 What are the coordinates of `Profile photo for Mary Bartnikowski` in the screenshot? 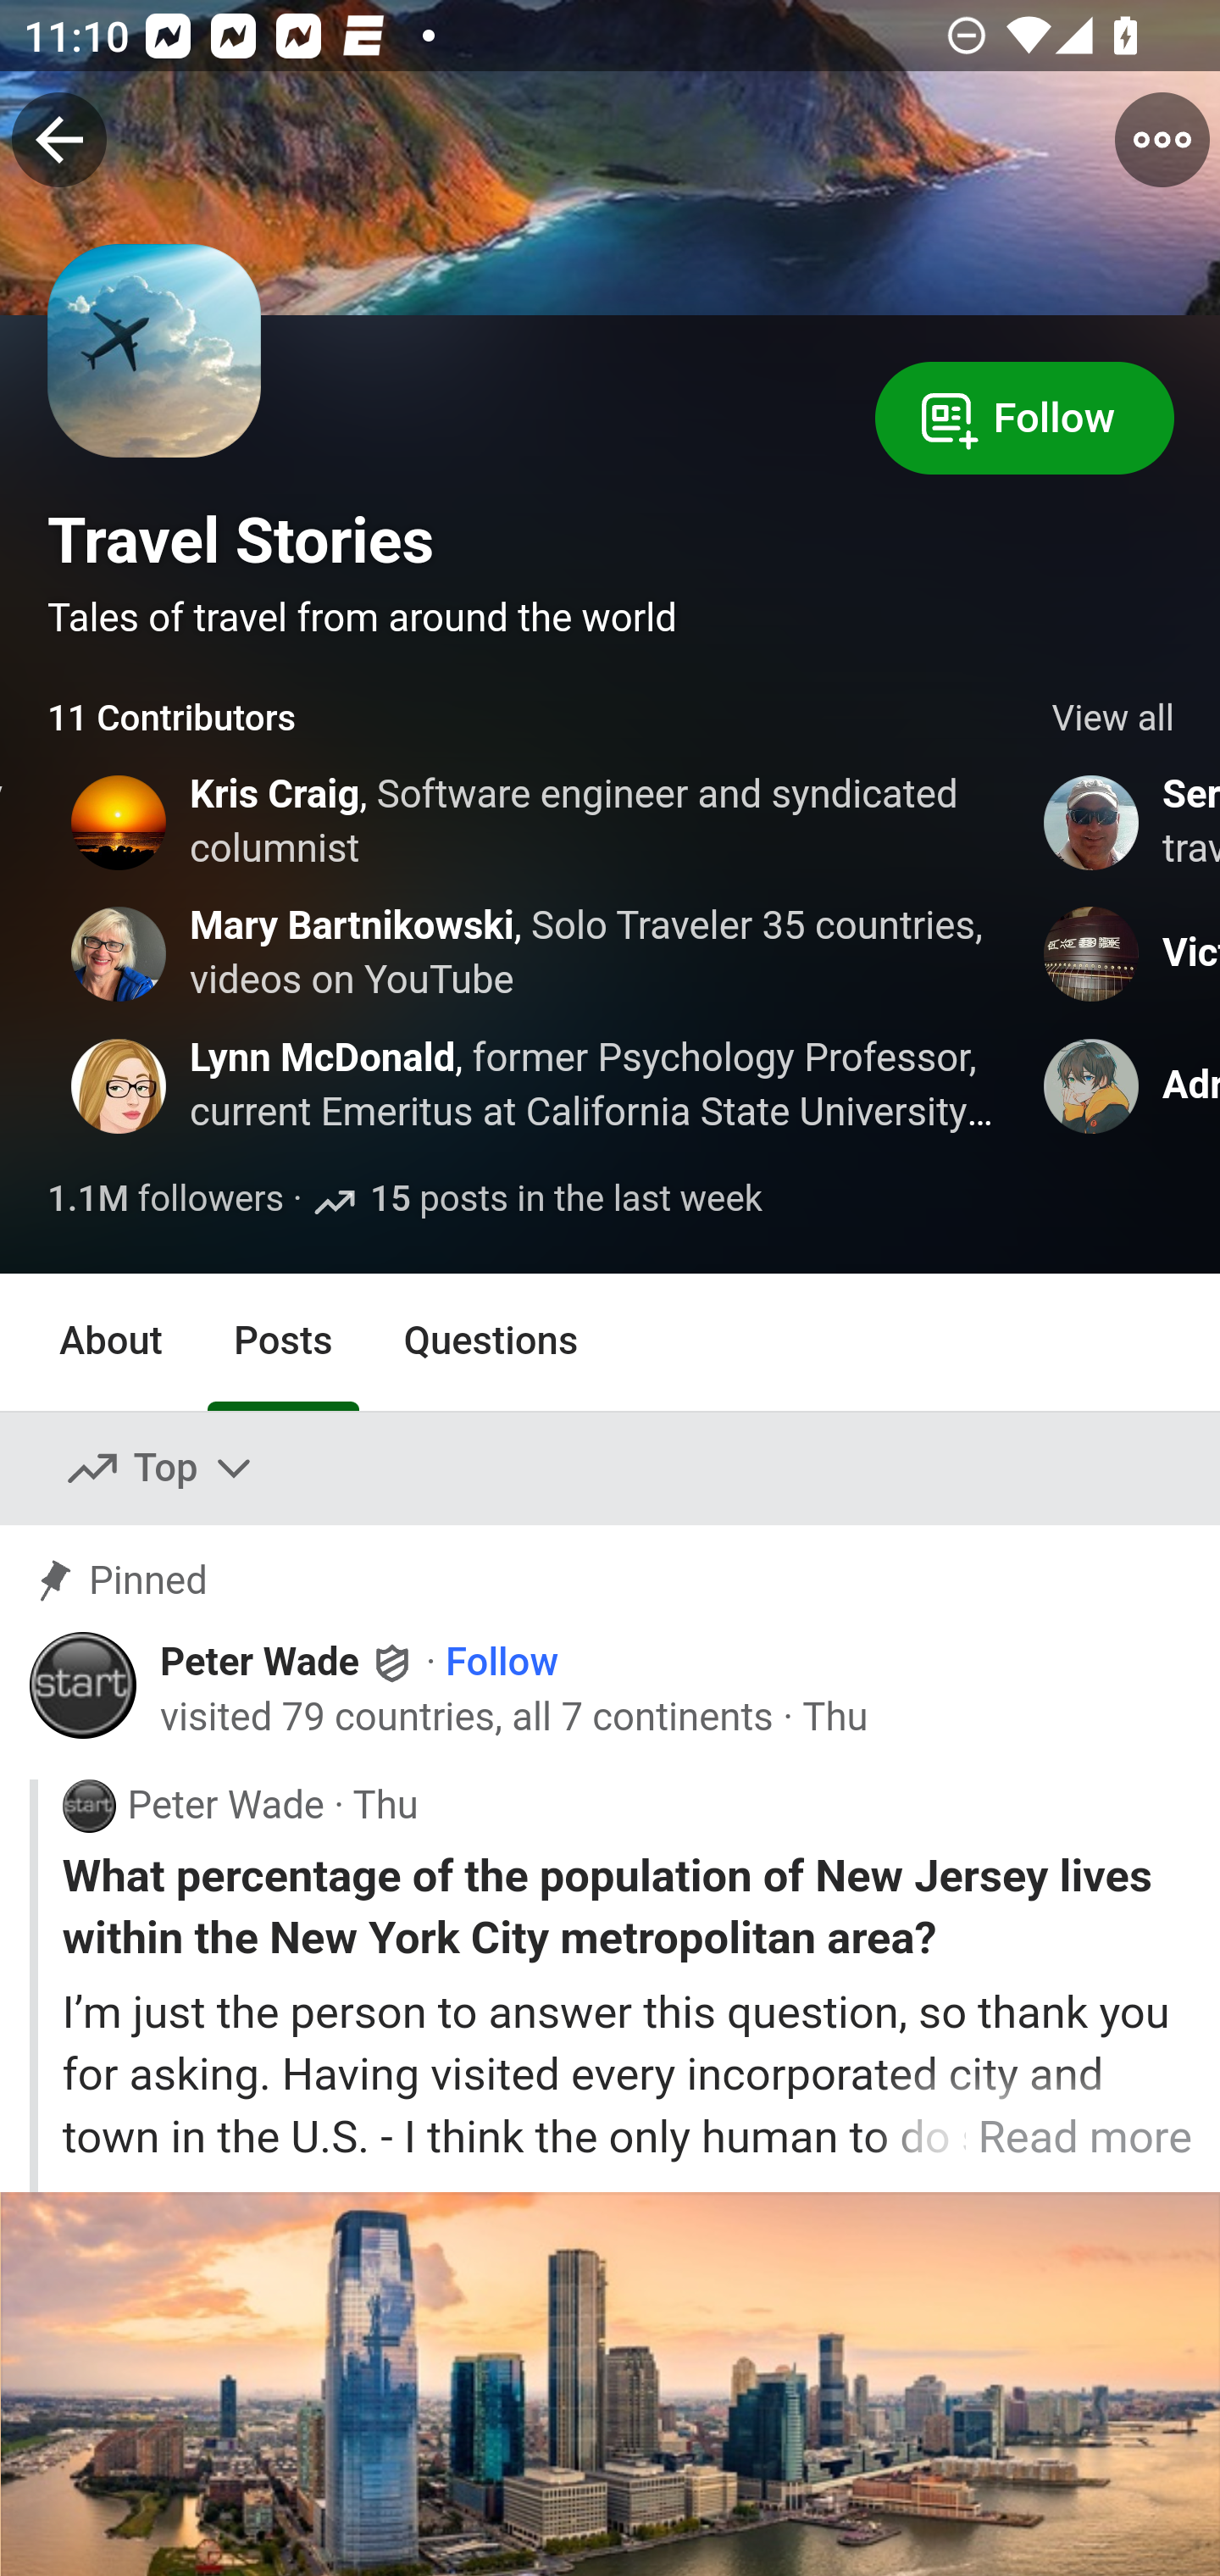 It's located at (119, 952).